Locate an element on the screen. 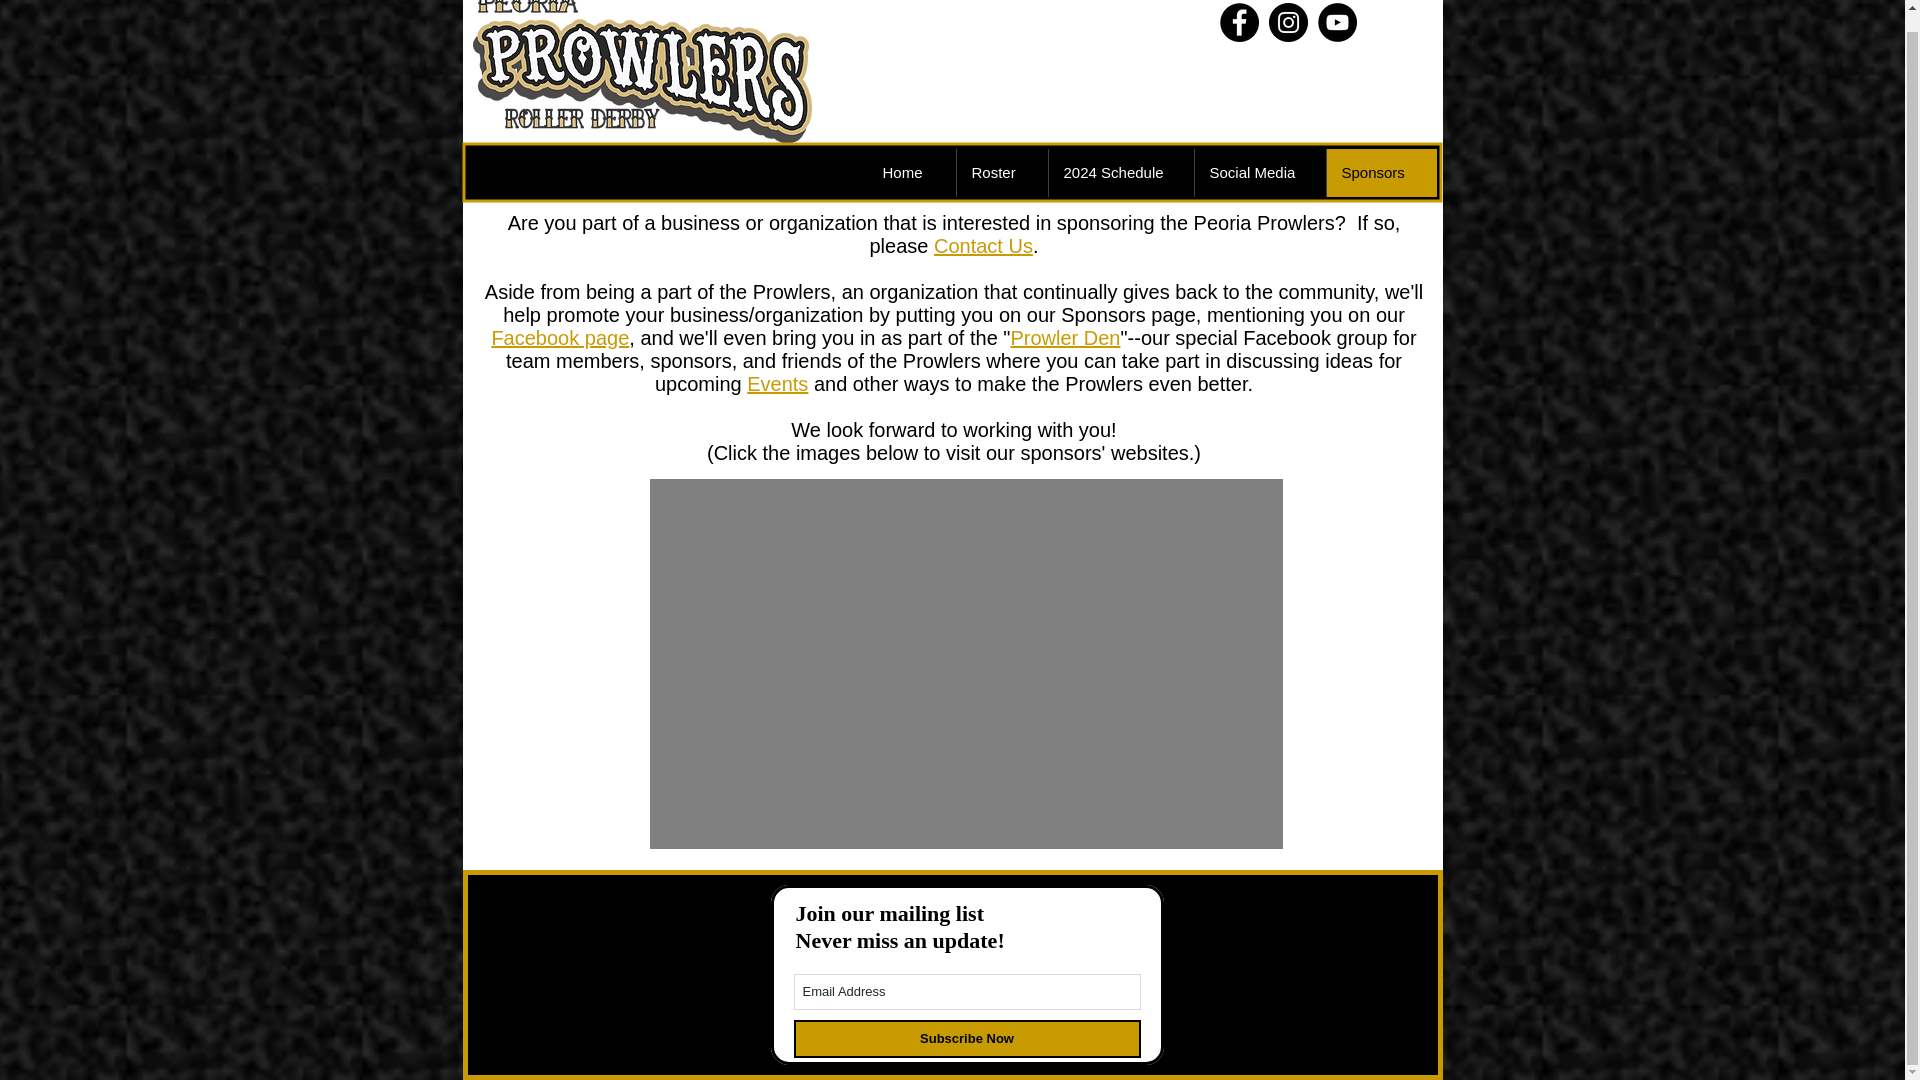 This screenshot has width=1920, height=1080. Facebook page is located at coordinates (560, 338).